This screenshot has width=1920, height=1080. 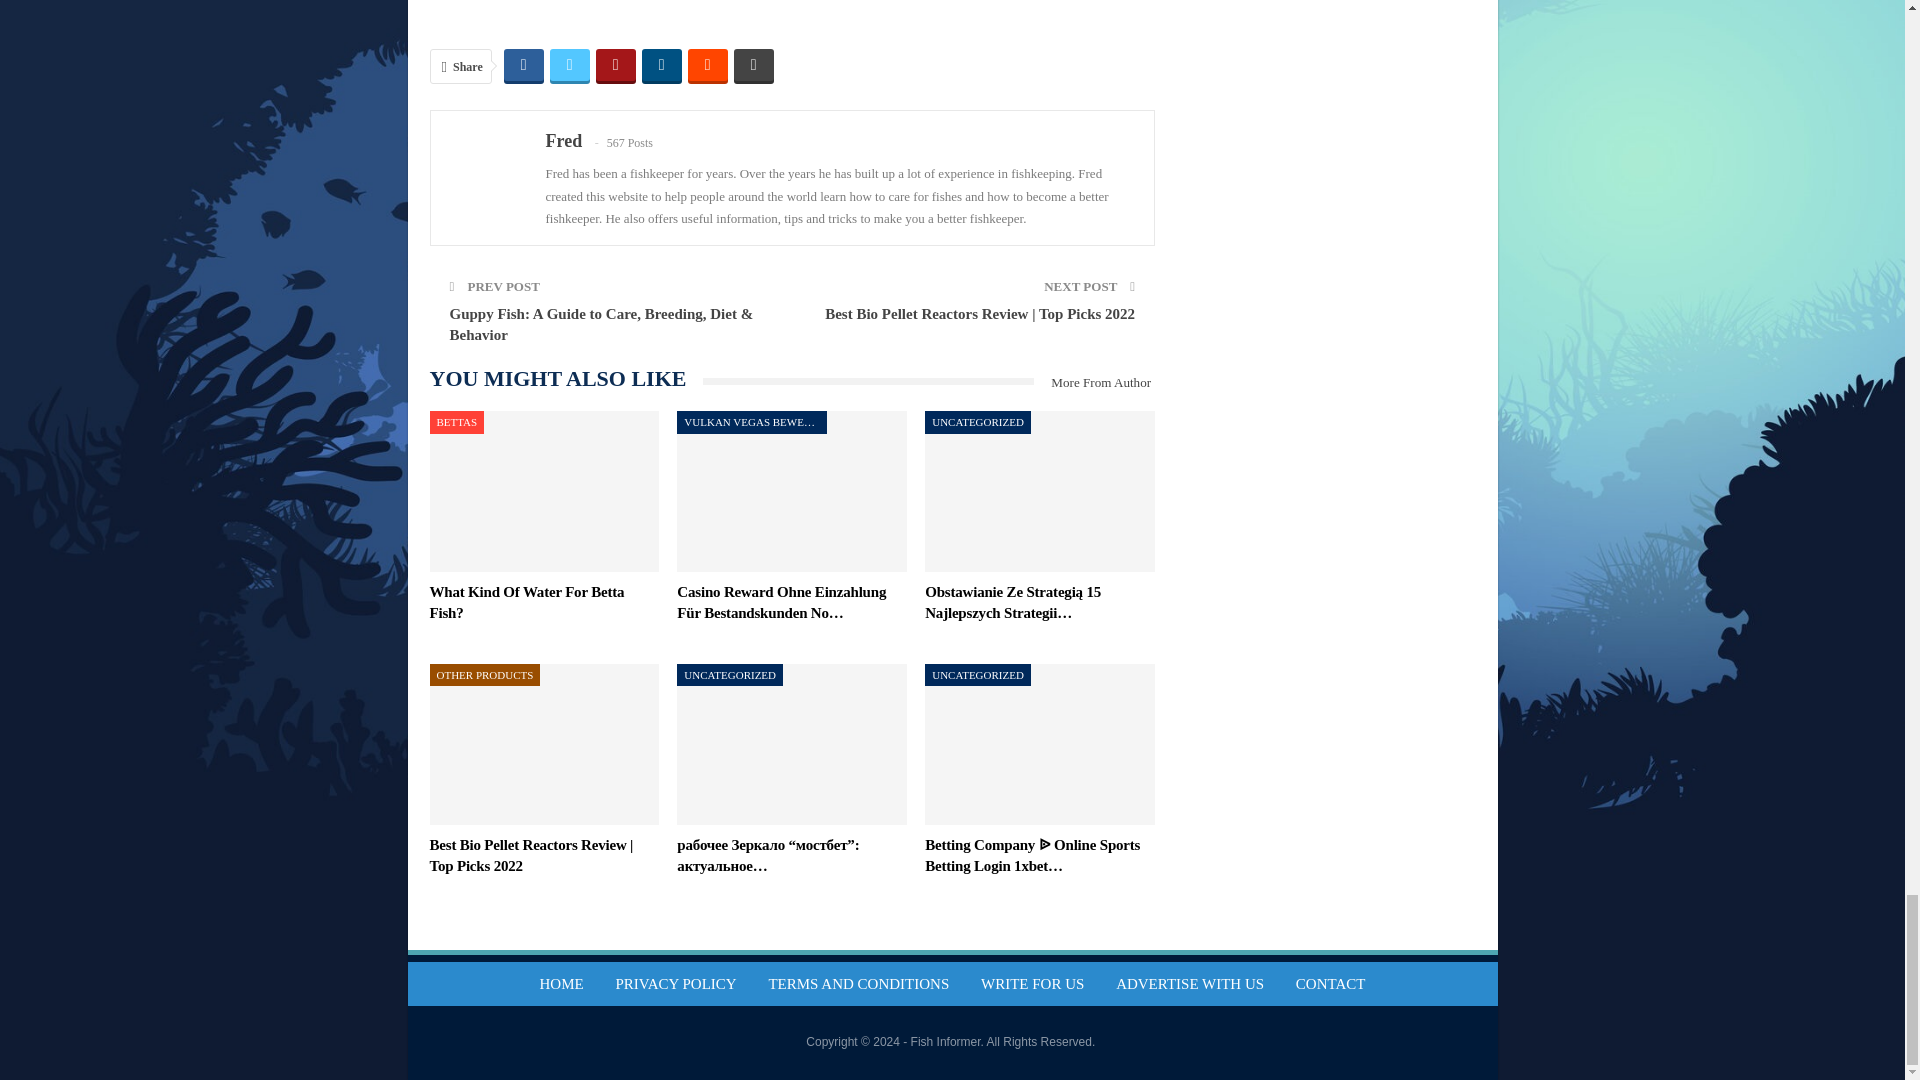 What do you see at coordinates (545, 492) in the screenshot?
I see `What Kind Of Water For Betta Fish?` at bounding box center [545, 492].